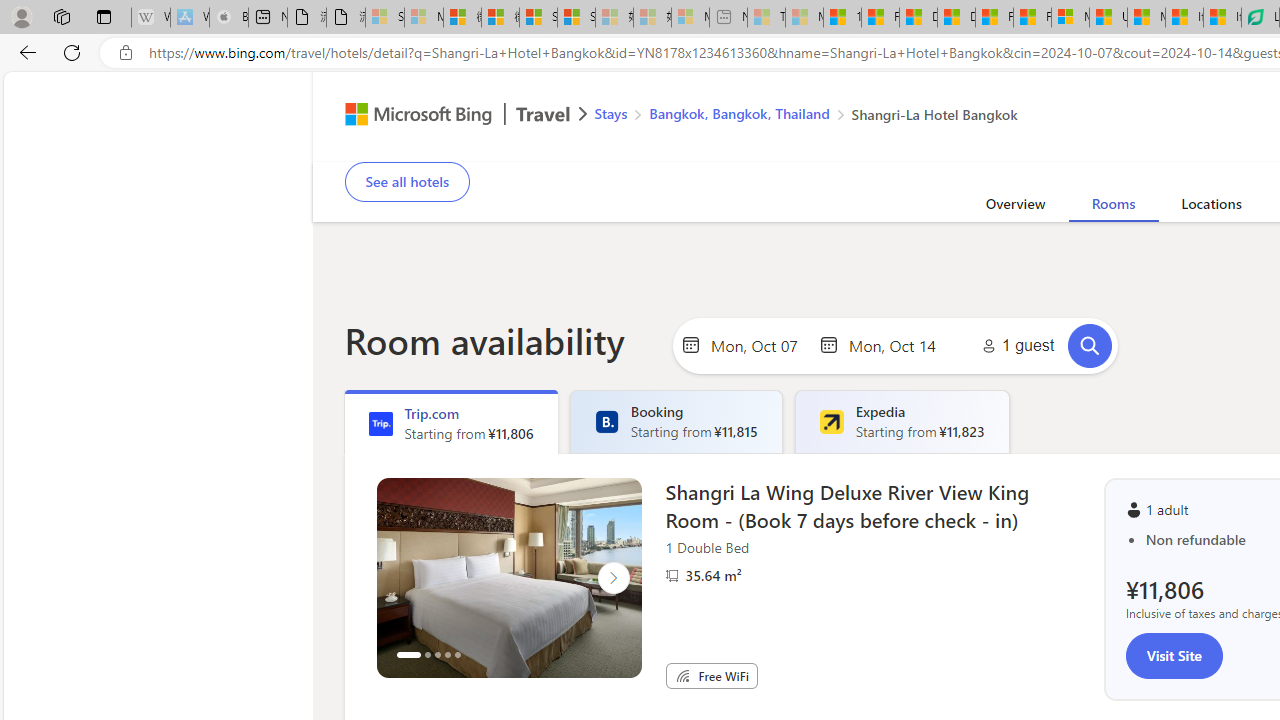 The height and width of the screenshot is (720, 1280). I want to click on Bangkok, Bangkok, Thailand, so click(738, 112).